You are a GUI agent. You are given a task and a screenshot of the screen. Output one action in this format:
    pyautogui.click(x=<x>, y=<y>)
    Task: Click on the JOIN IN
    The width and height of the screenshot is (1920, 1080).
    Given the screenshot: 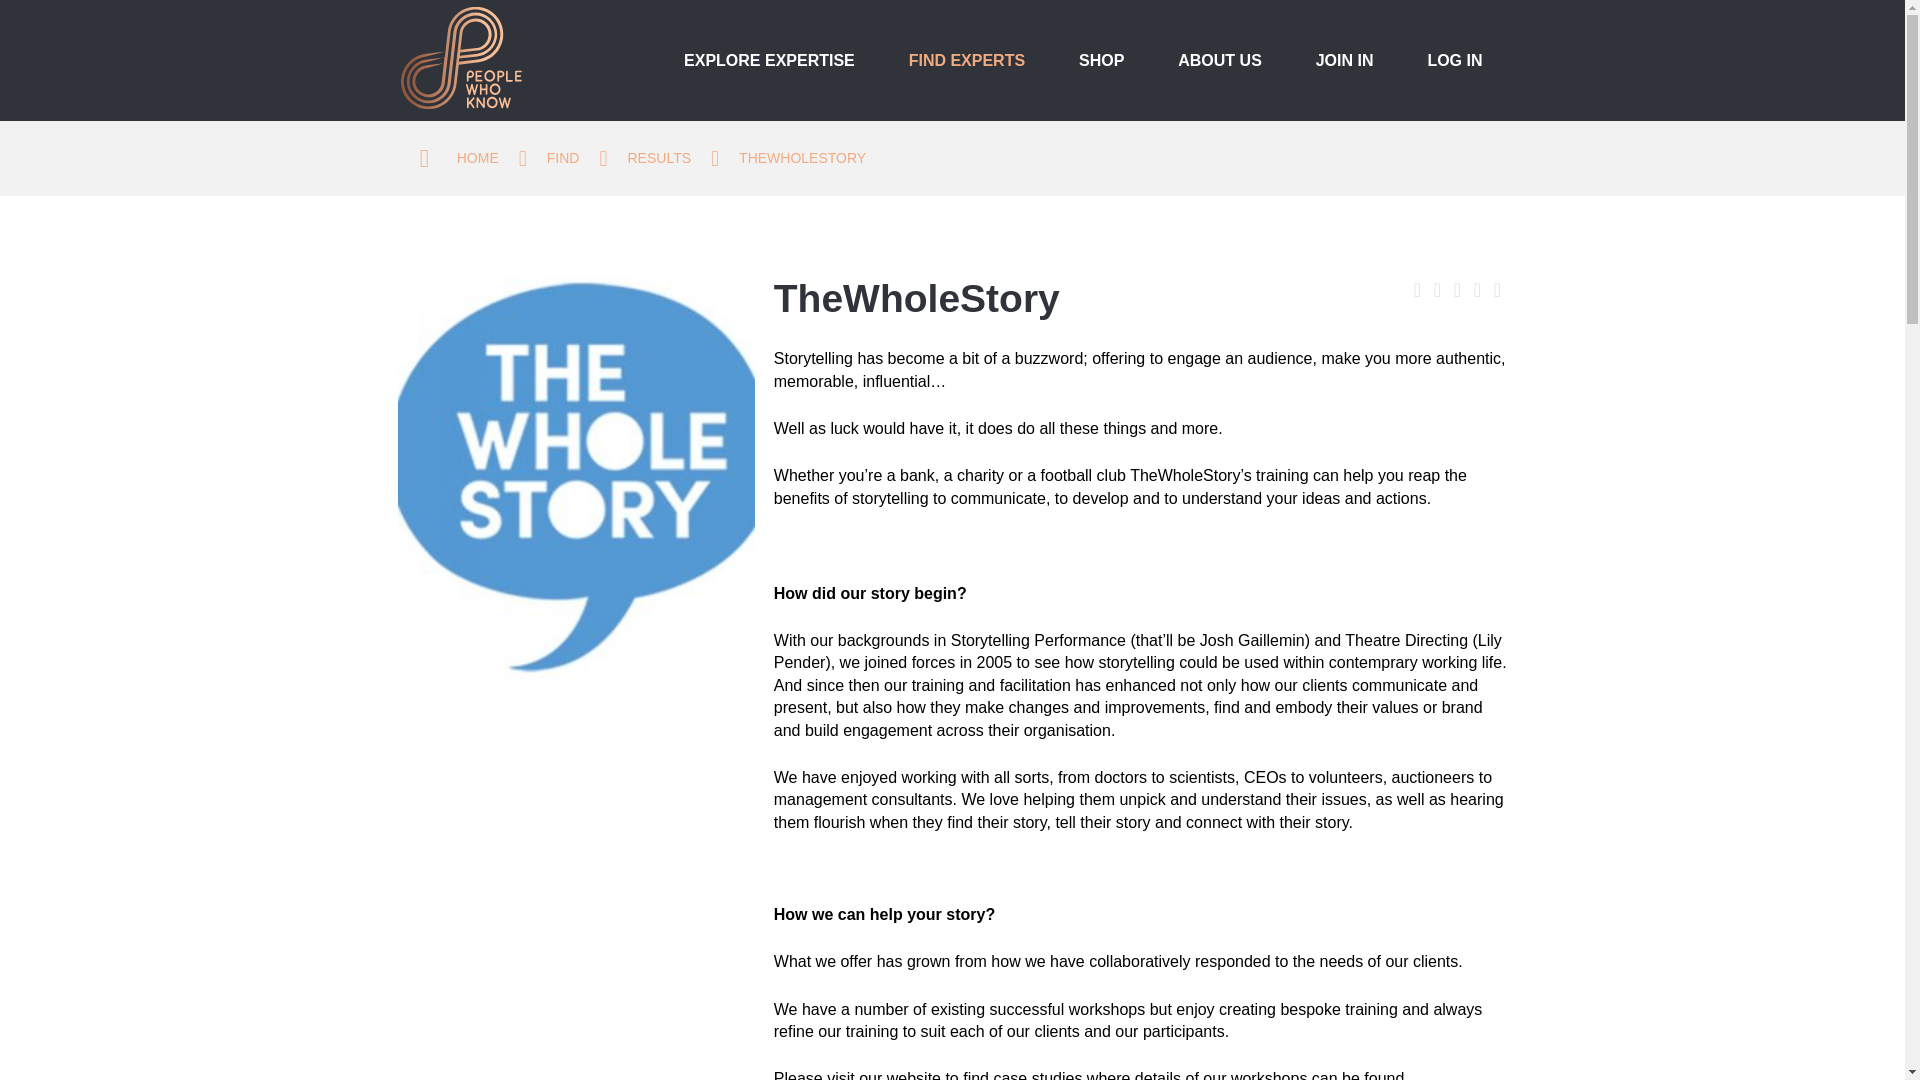 What is the action you would take?
    pyautogui.click(x=1344, y=74)
    